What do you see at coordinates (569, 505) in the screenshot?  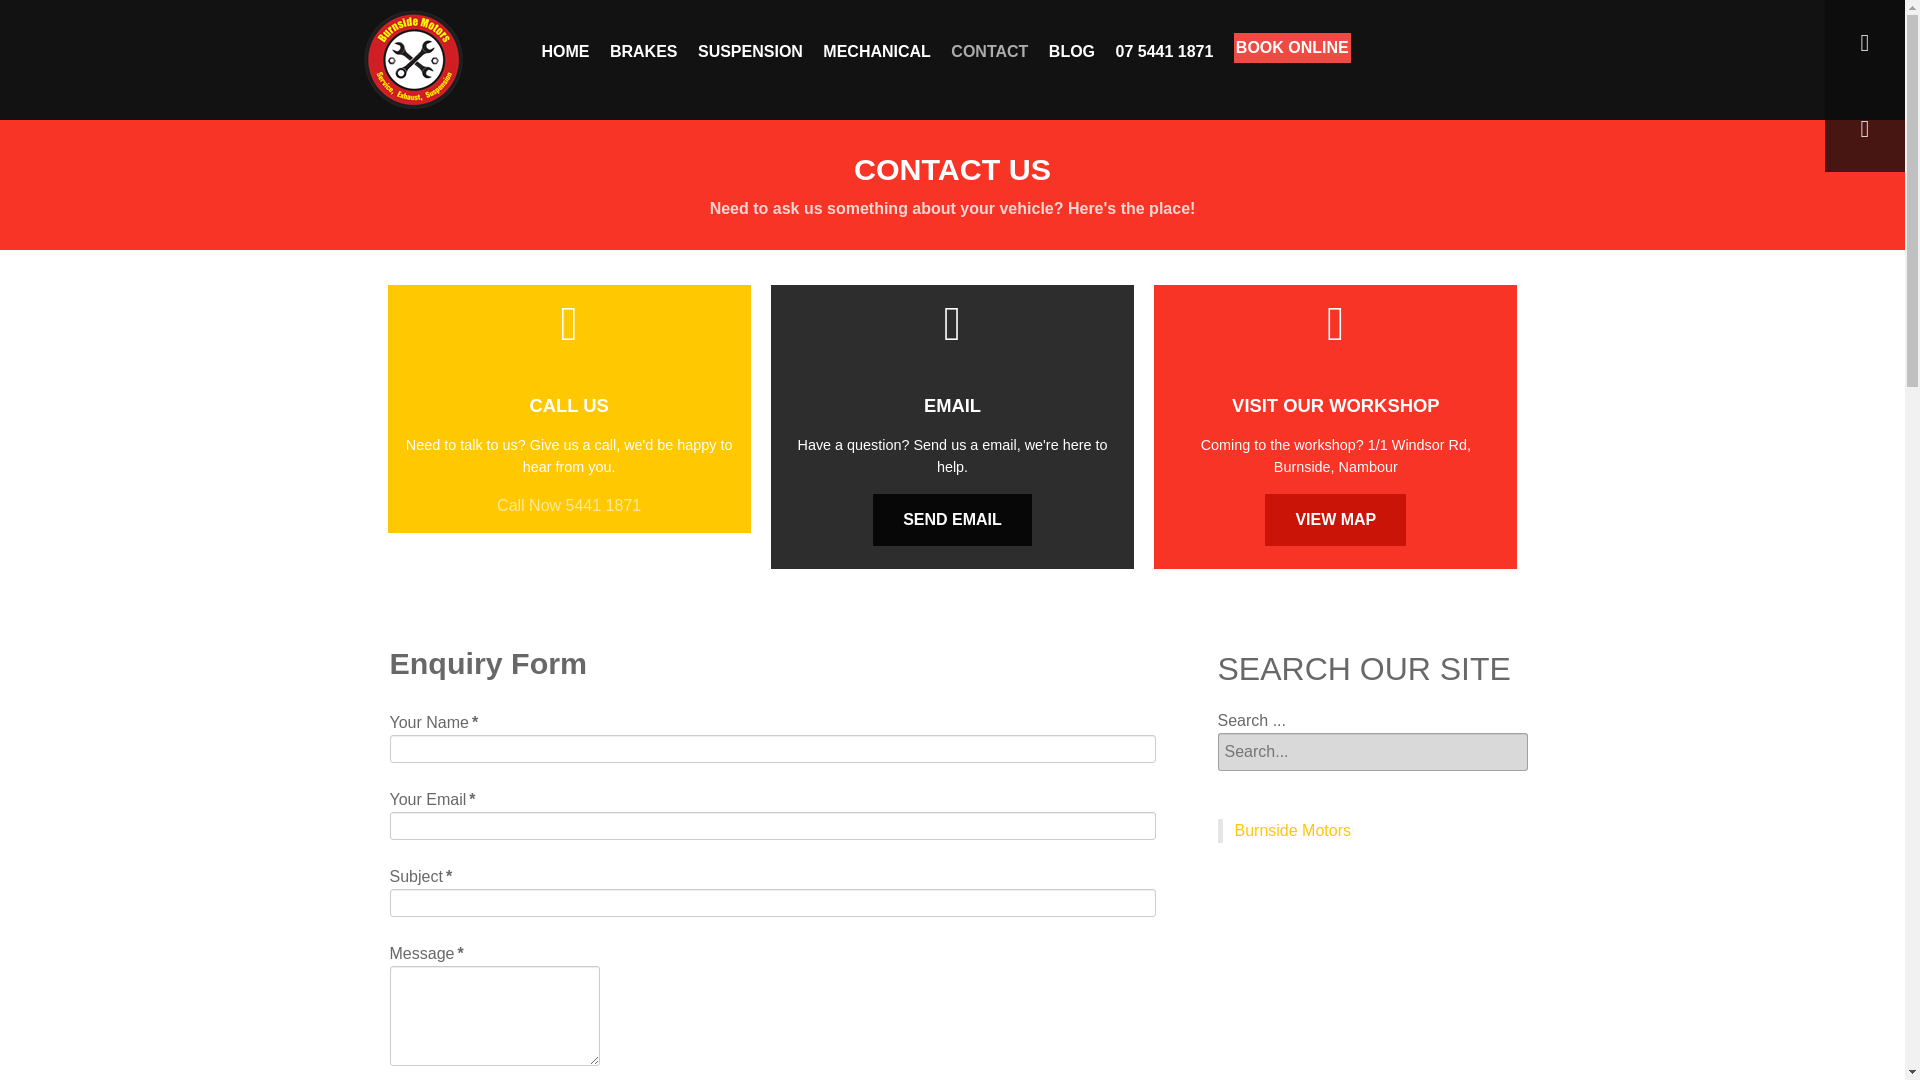 I see `Call Now 5441 1871` at bounding box center [569, 505].